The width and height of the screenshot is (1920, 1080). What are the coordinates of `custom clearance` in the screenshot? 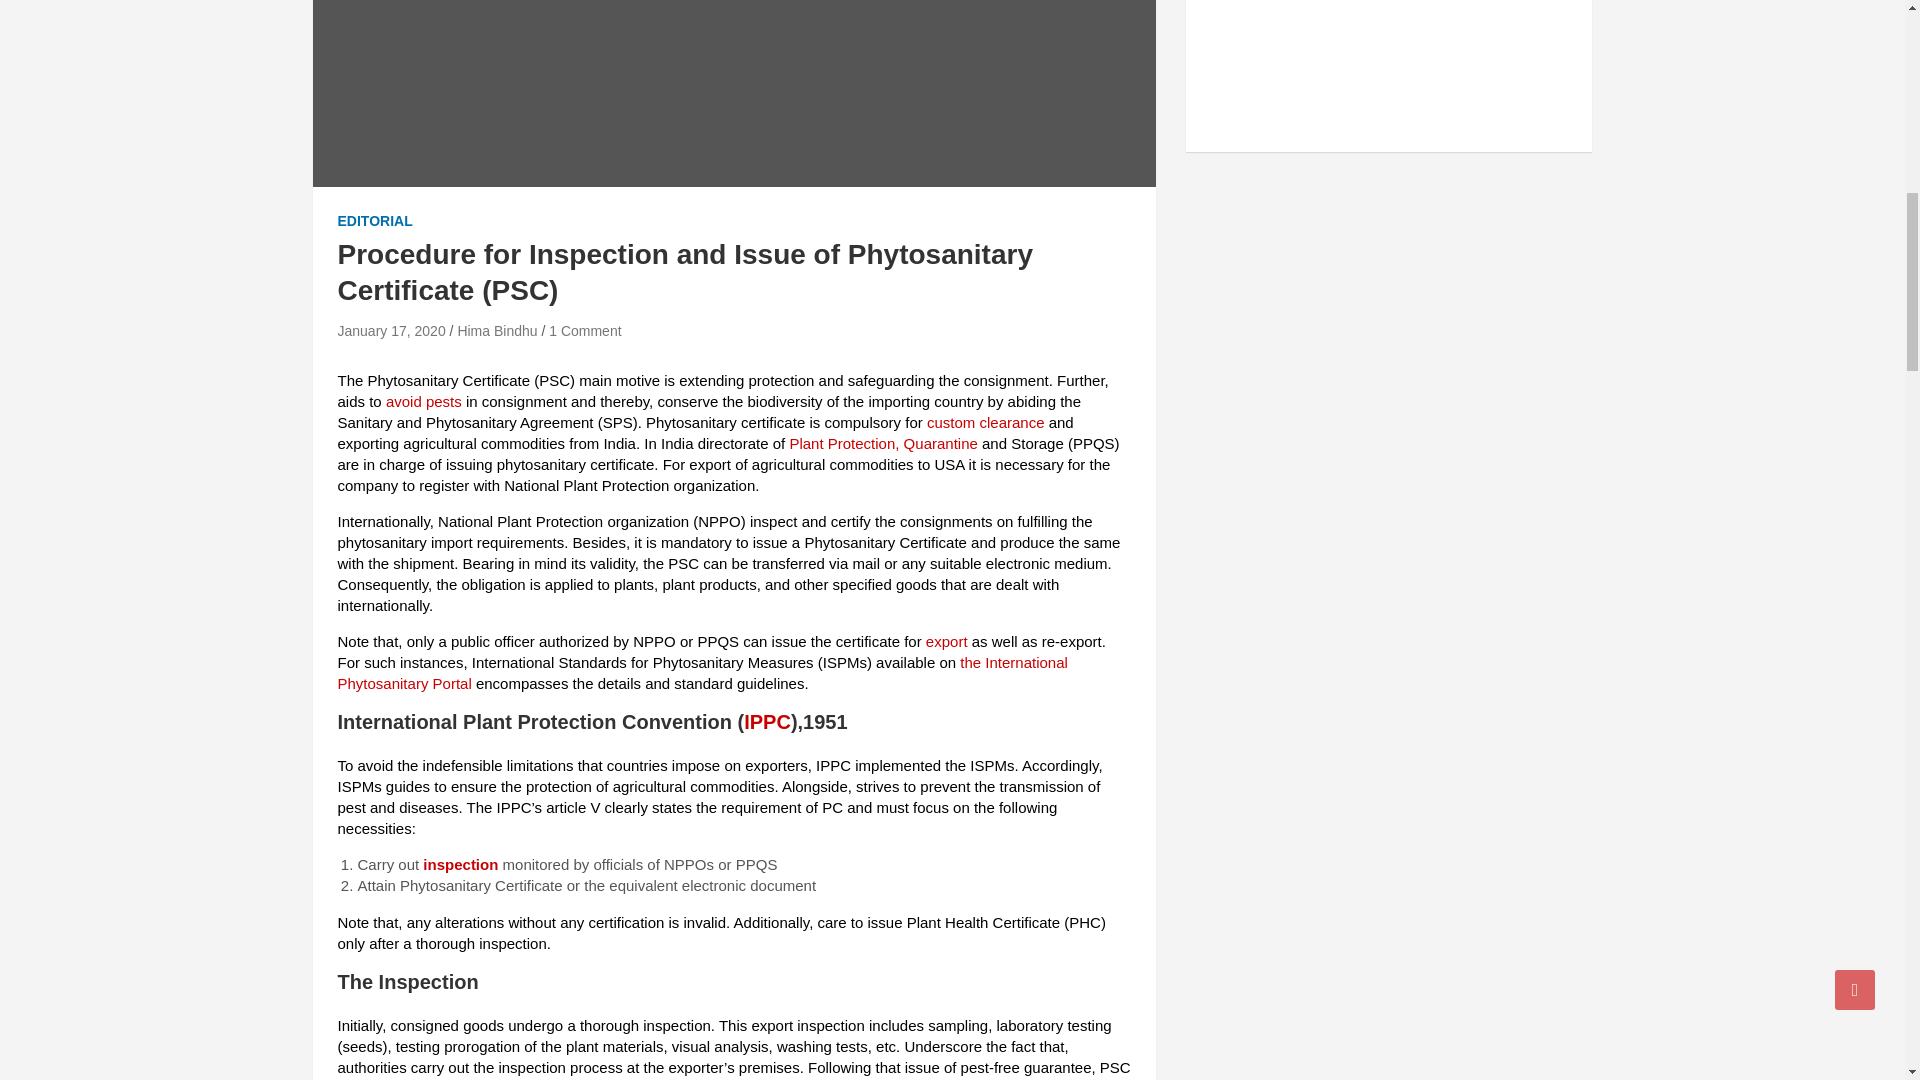 It's located at (986, 422).